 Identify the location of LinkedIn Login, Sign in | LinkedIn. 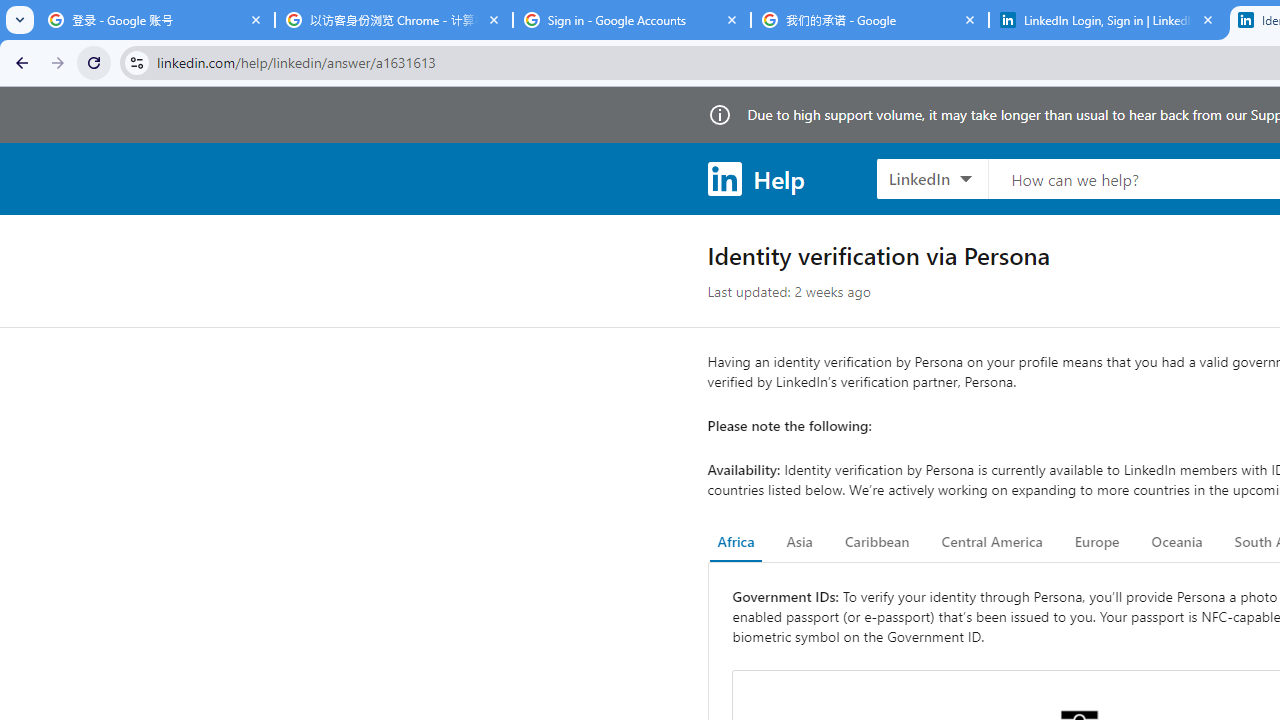
(1108, 20).